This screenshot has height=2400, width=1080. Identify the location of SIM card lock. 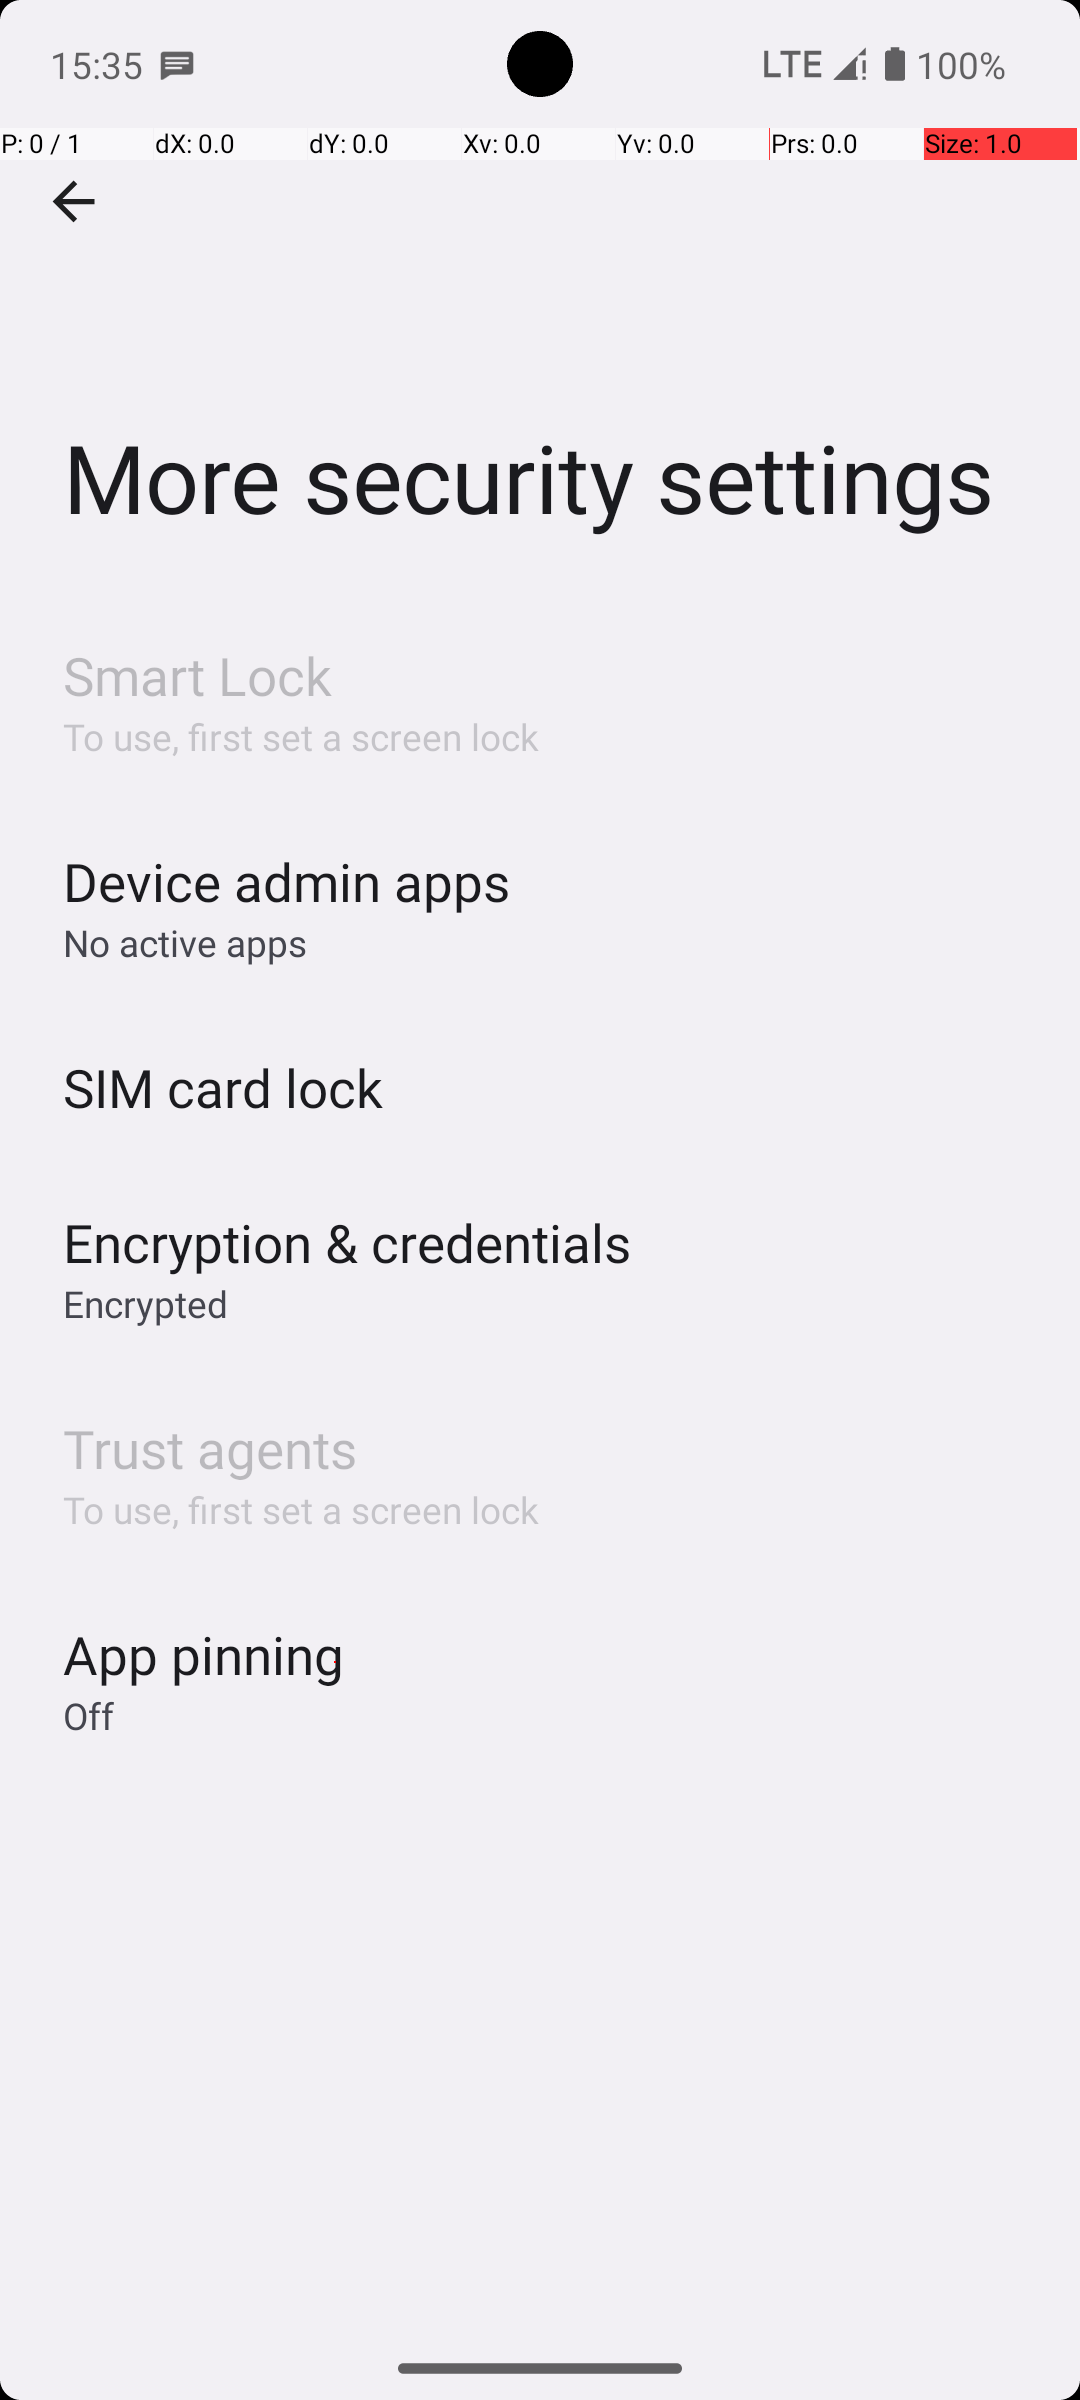
(223, 1088).